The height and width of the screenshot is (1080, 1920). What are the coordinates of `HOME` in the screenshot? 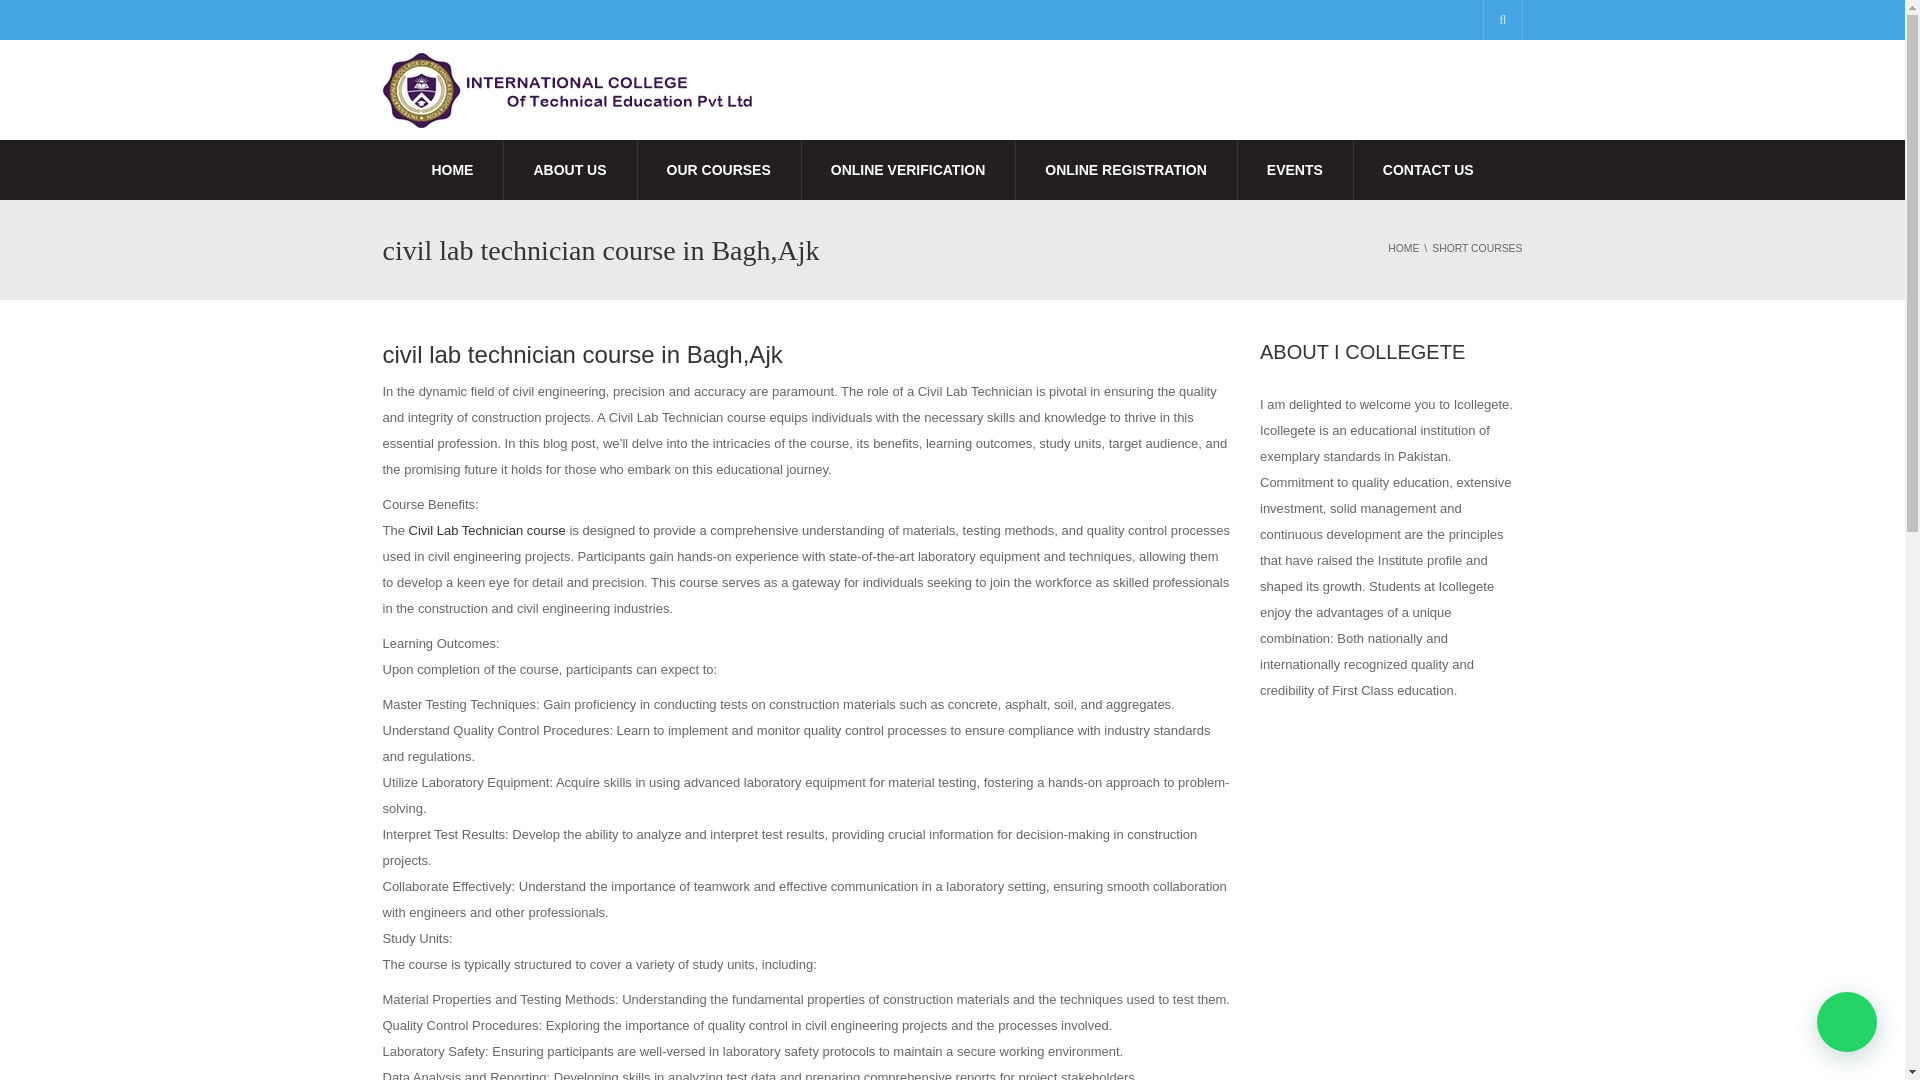 It's located at (452, 170).